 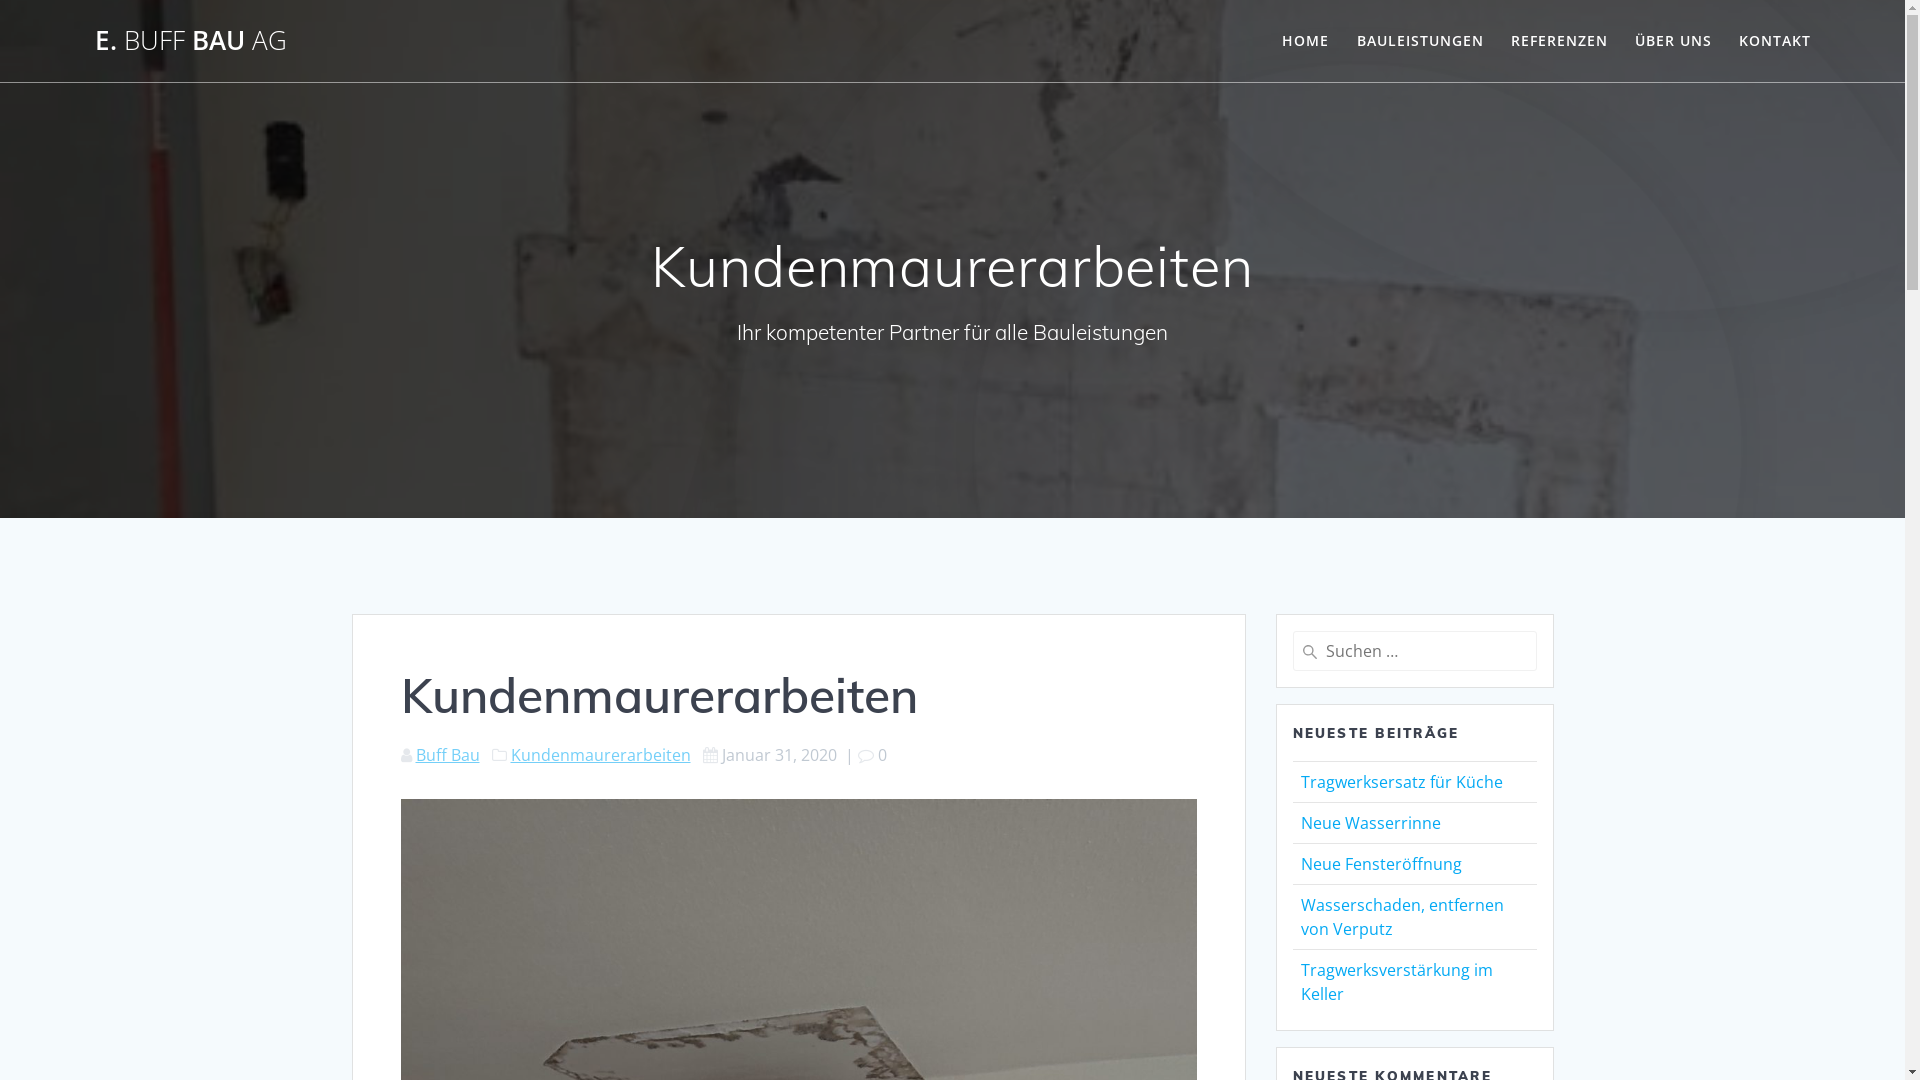 What do you see at coordinates (1370, 823) in the screenshot?
I see `Neue Wasserrinne` at bounding box center [1370, 823].